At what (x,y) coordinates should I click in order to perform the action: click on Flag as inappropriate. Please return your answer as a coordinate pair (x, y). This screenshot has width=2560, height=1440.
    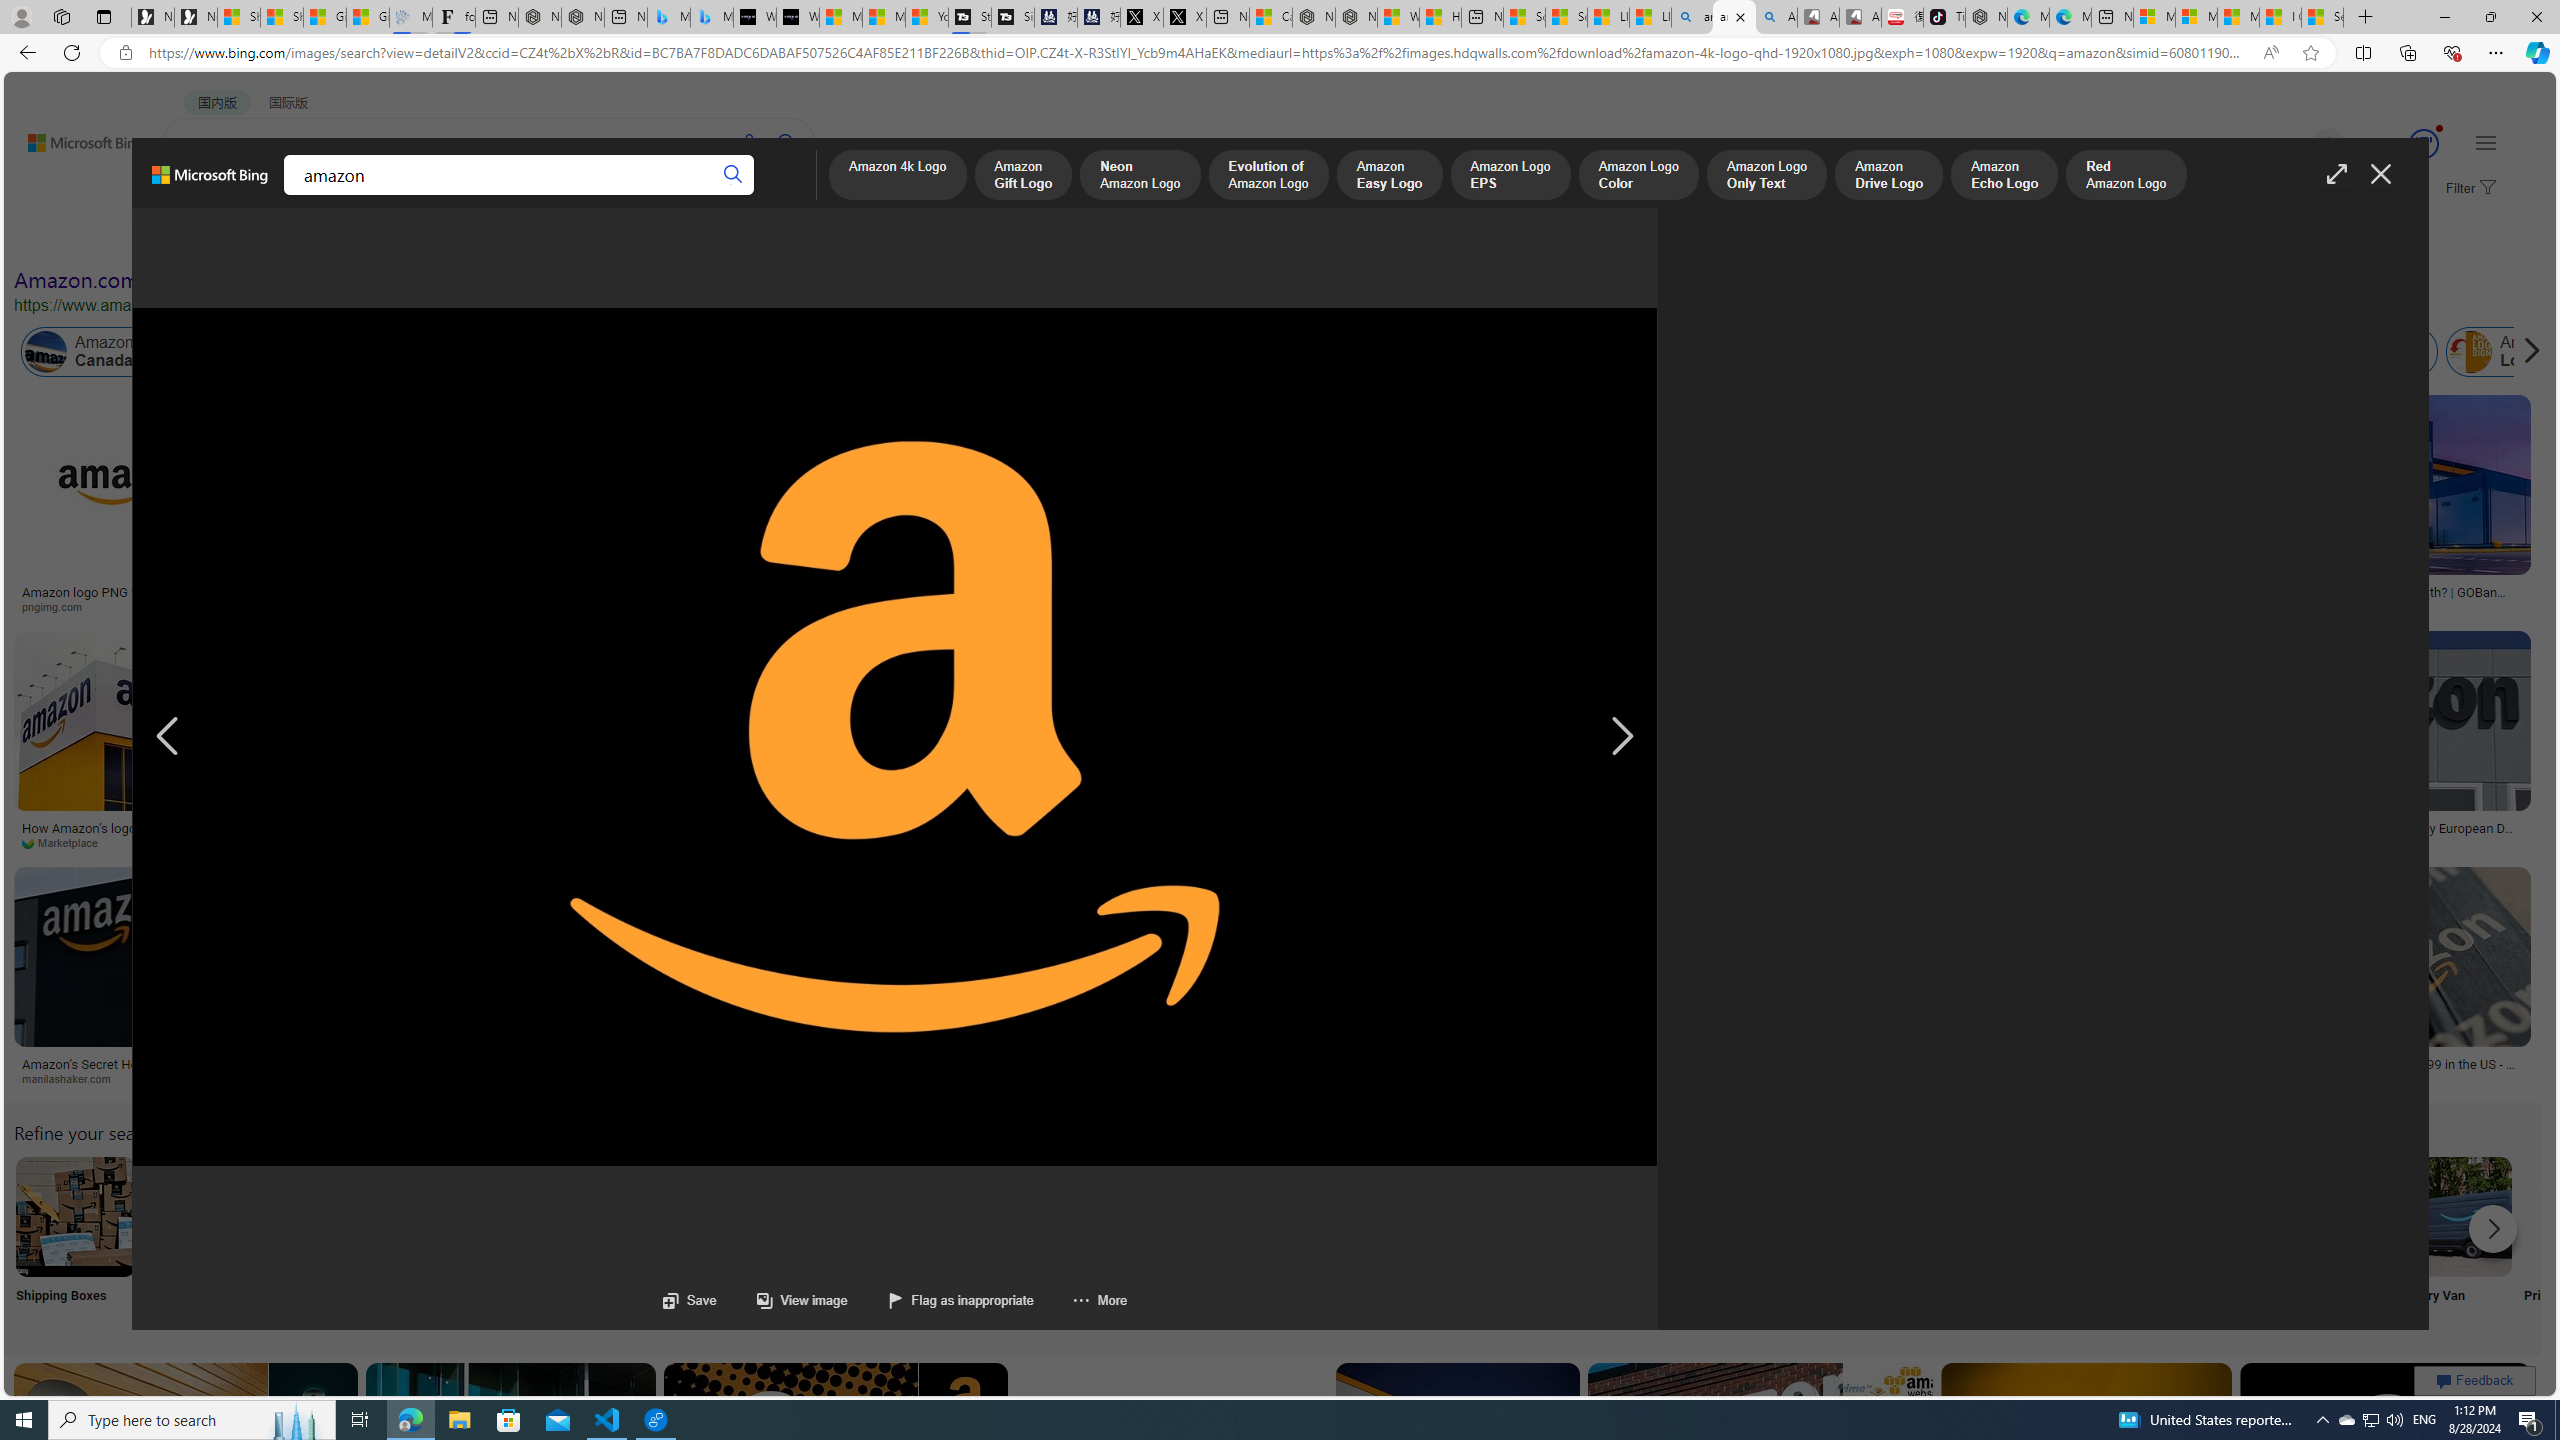
    Looking at the image, I should click on (960, 1300).